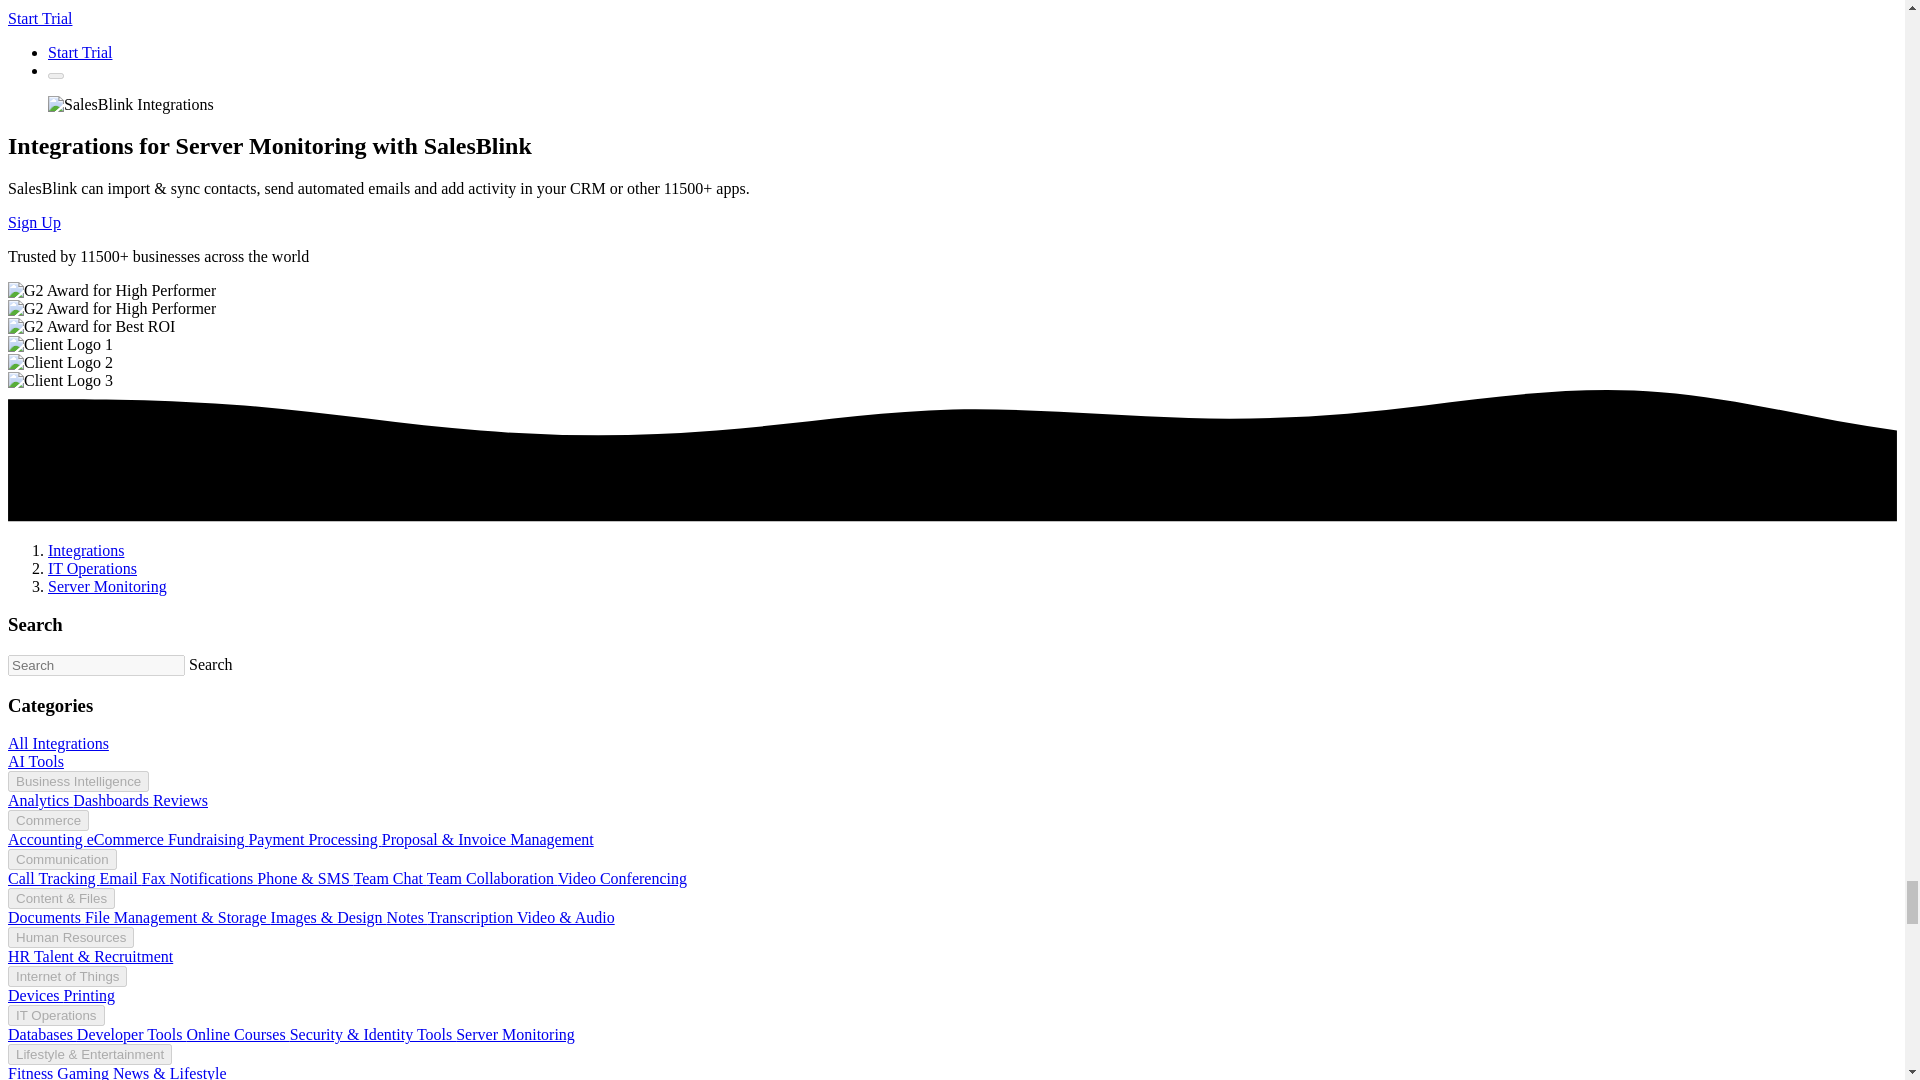 The image size is (1920, 1080). Describe the element at coordinates (78, 781) in the screenshot. I see `Business Intelligence` at that location.